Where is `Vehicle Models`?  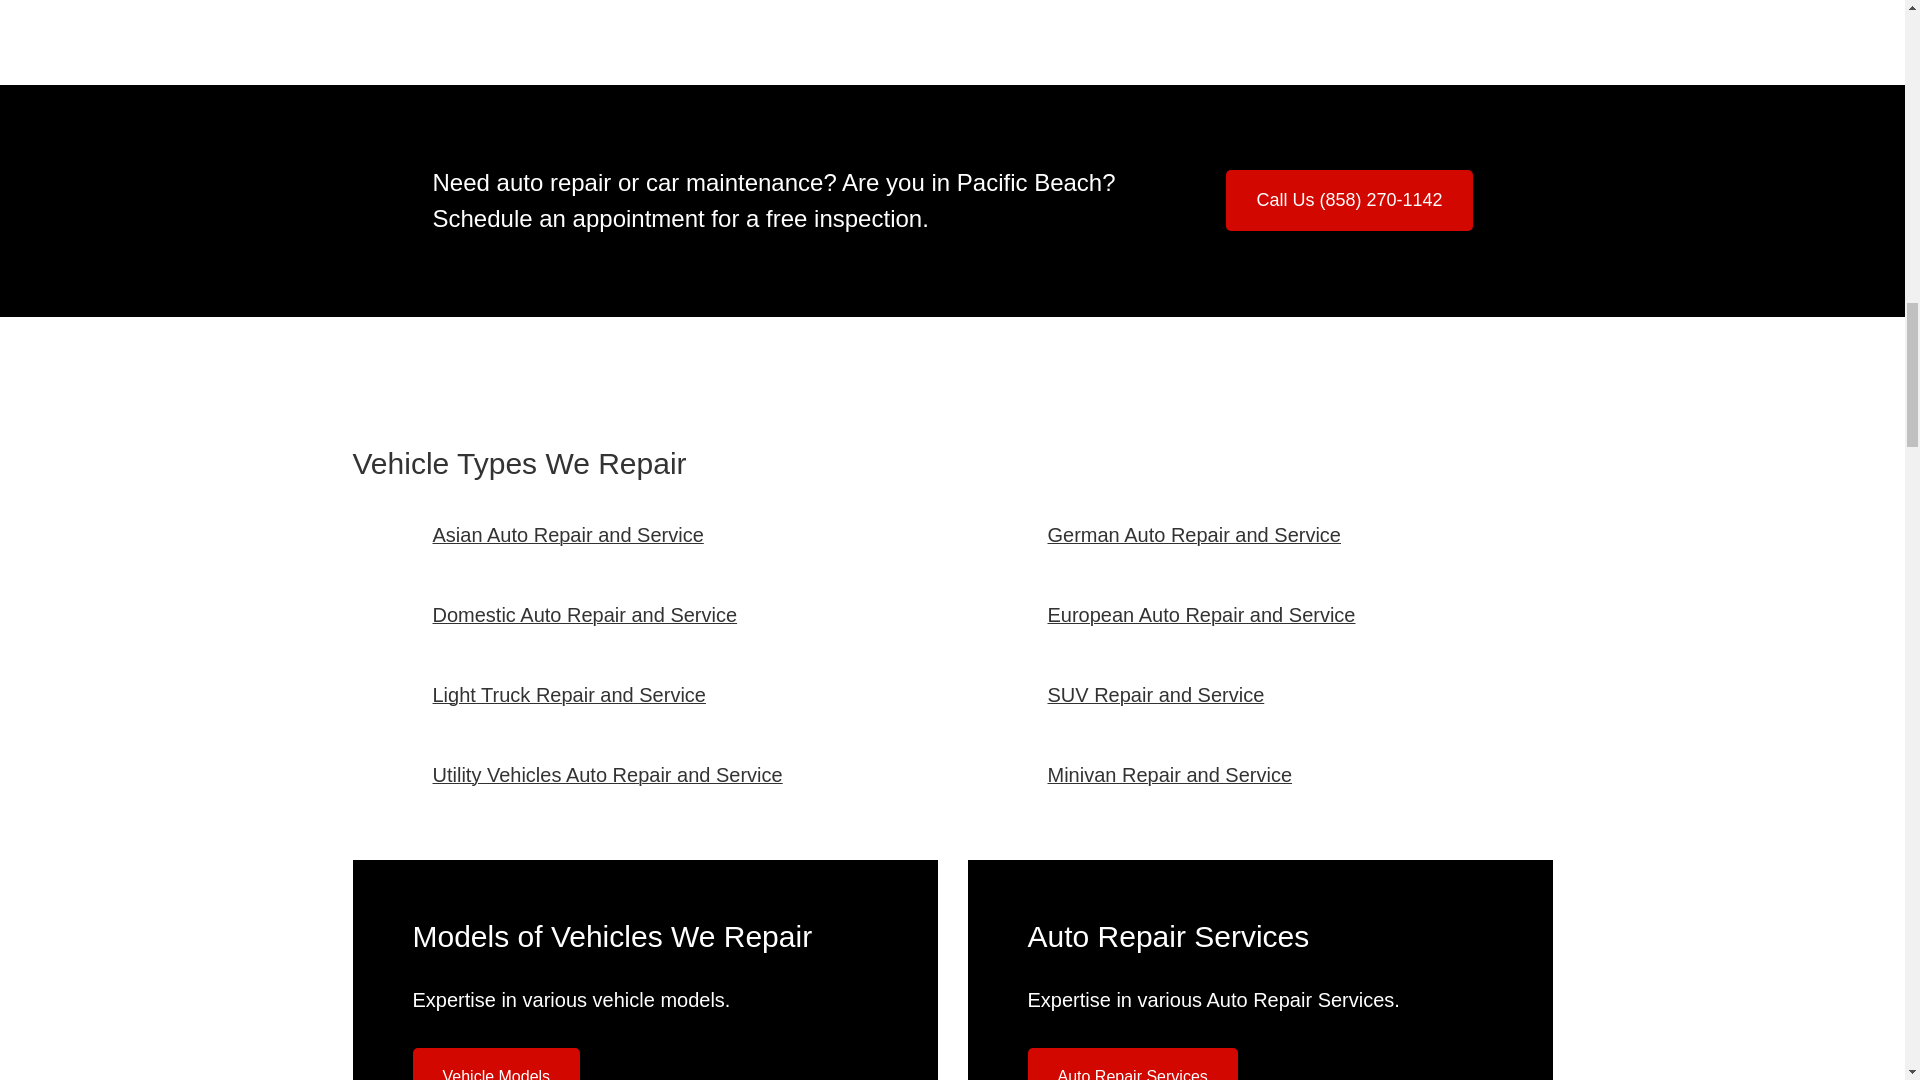 Vehicle Models is located at coordinates (496, 1064).